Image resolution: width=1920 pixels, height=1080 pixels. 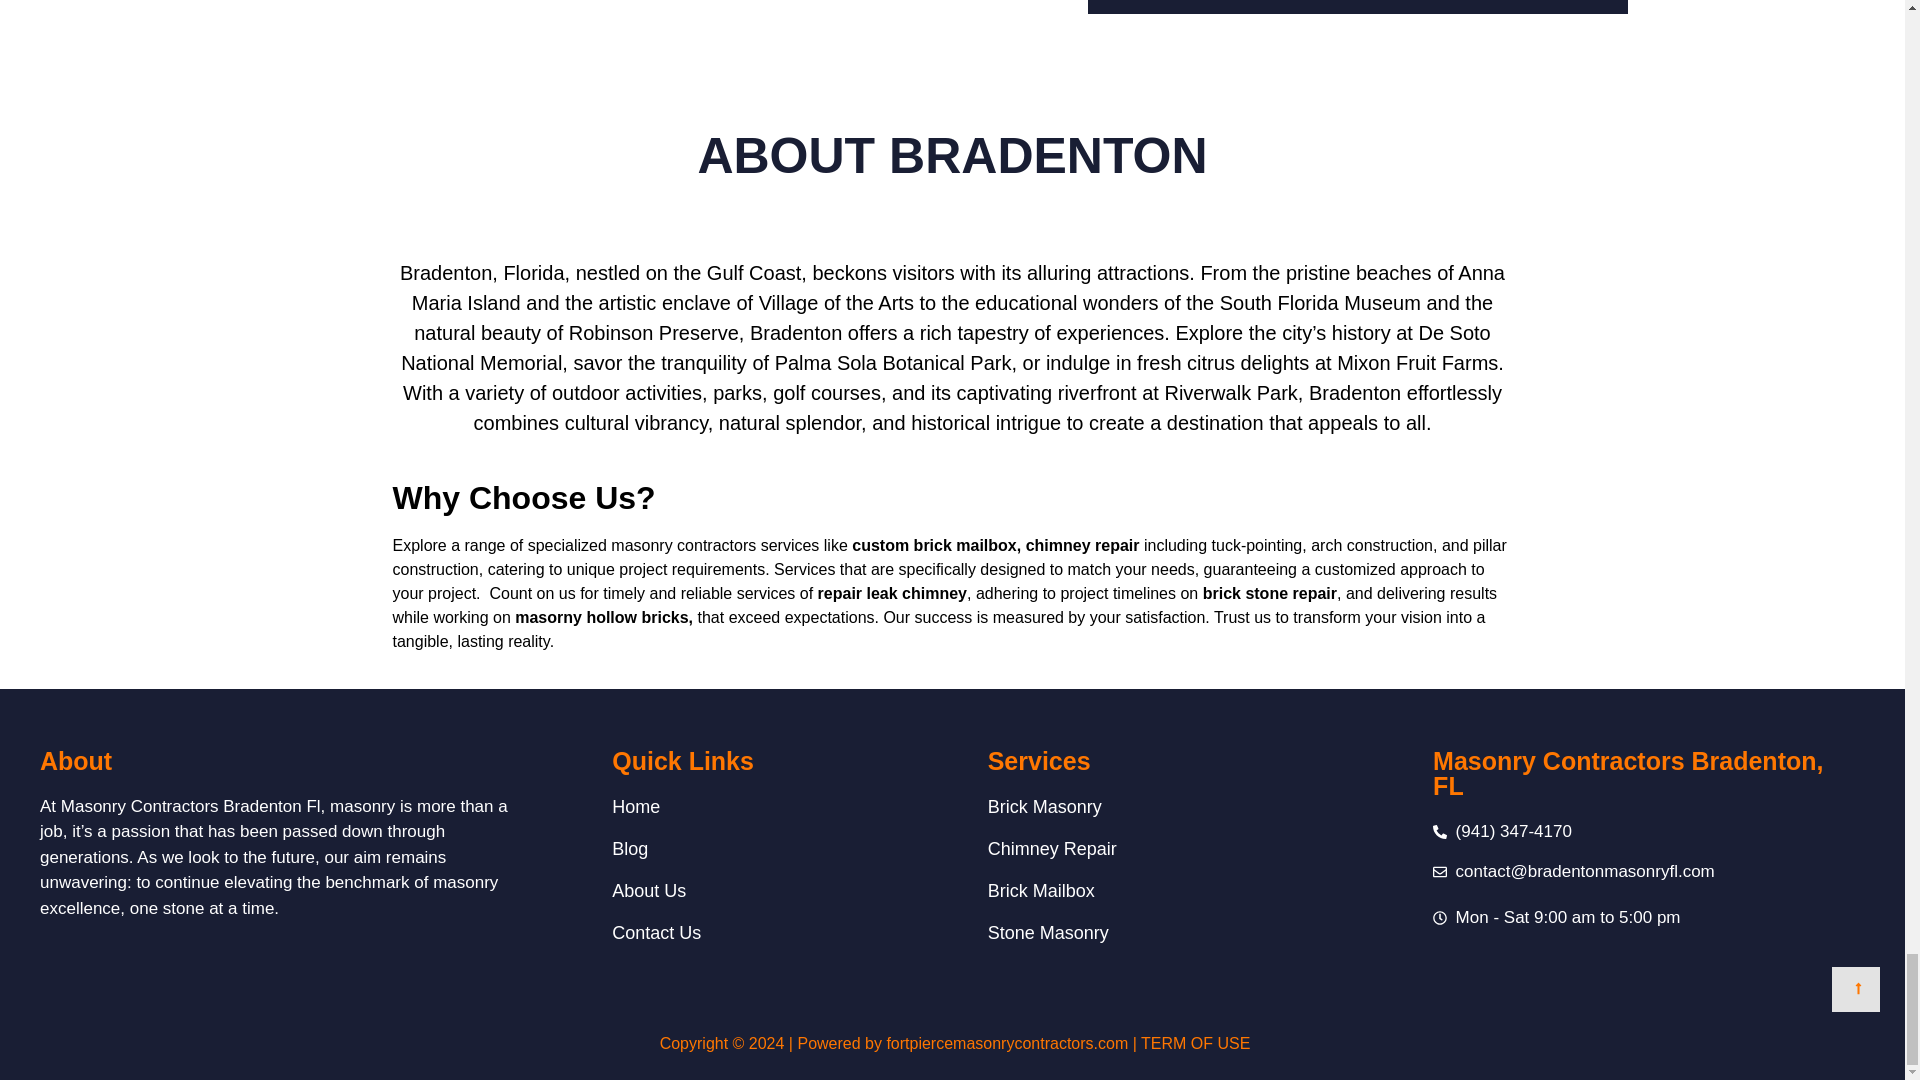 What do you see at coordinates (770, 848) in the screenshot?
I see `Blog` at bounding box center [770, 848].